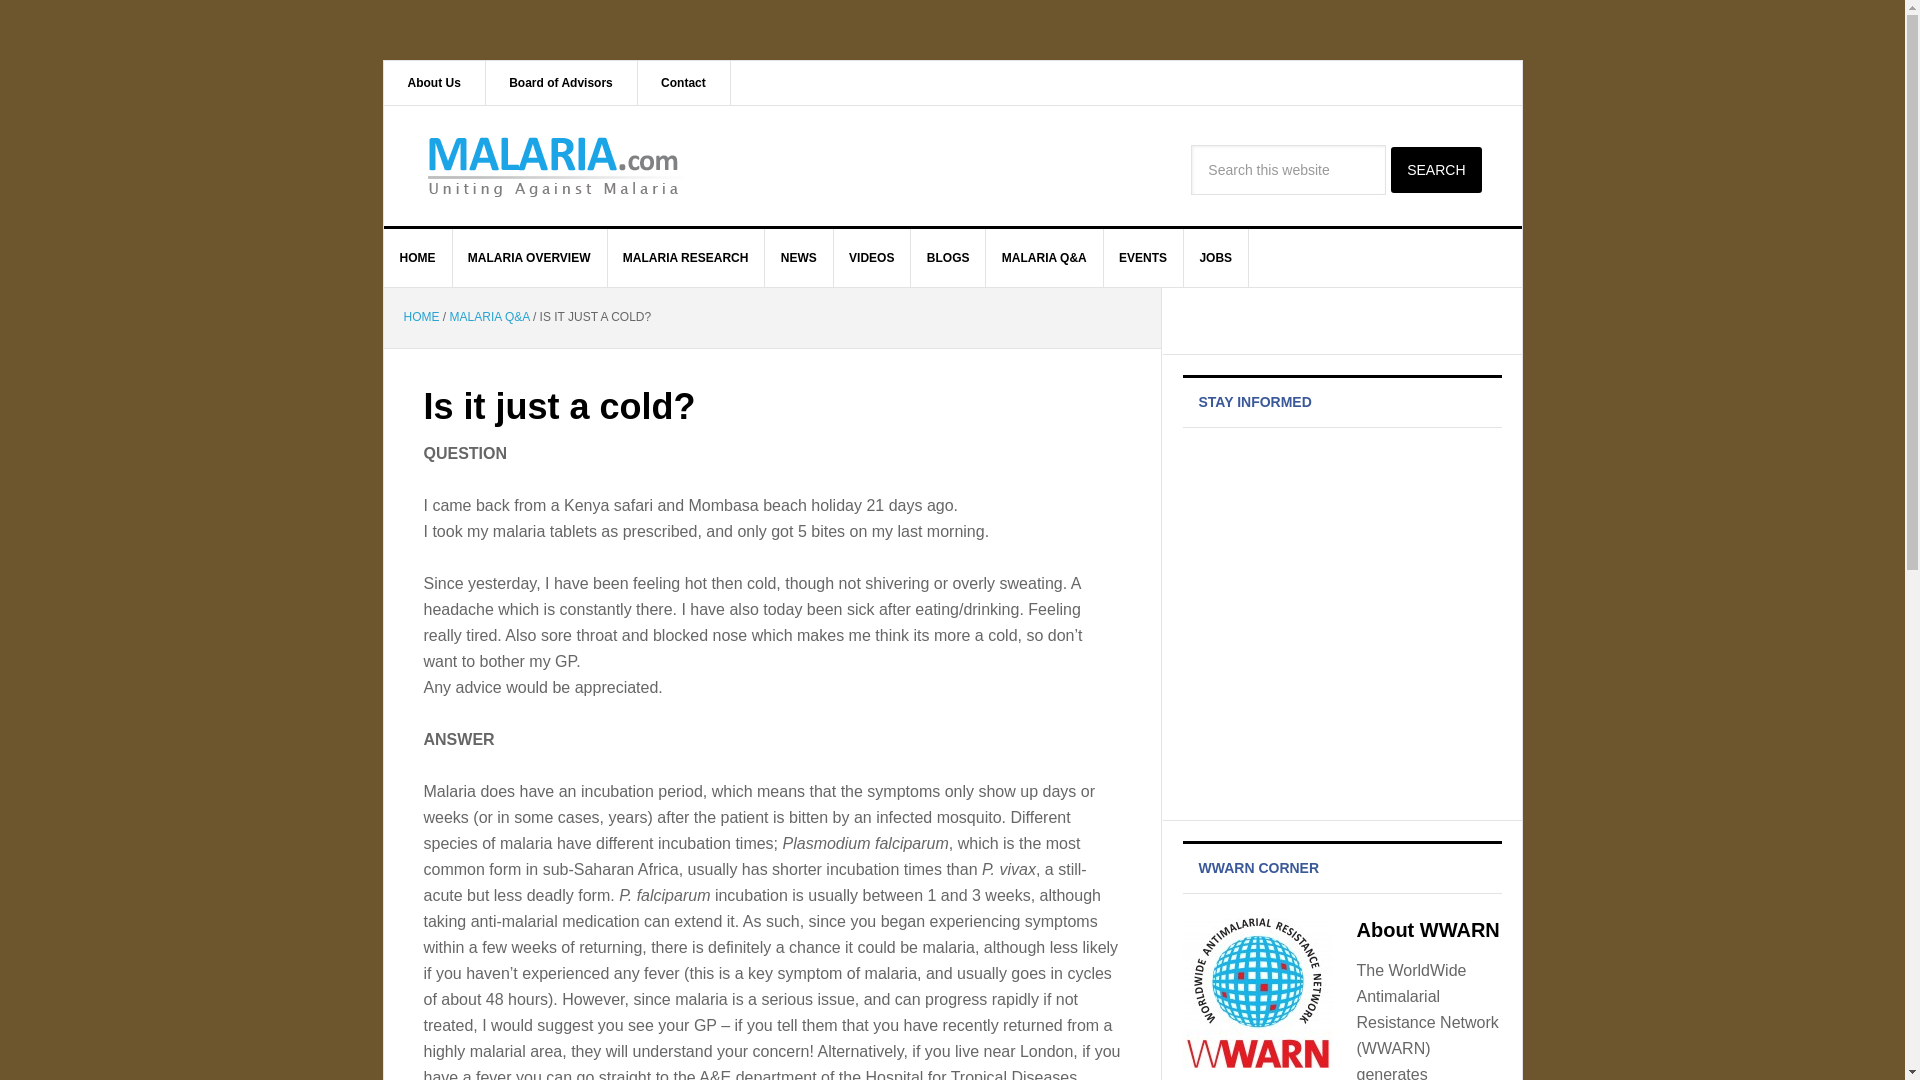 This screenshot has width=1920, height=1080. Describe the element at coordinates (684, 82) in the screenshot. I see `Contact` at that location.